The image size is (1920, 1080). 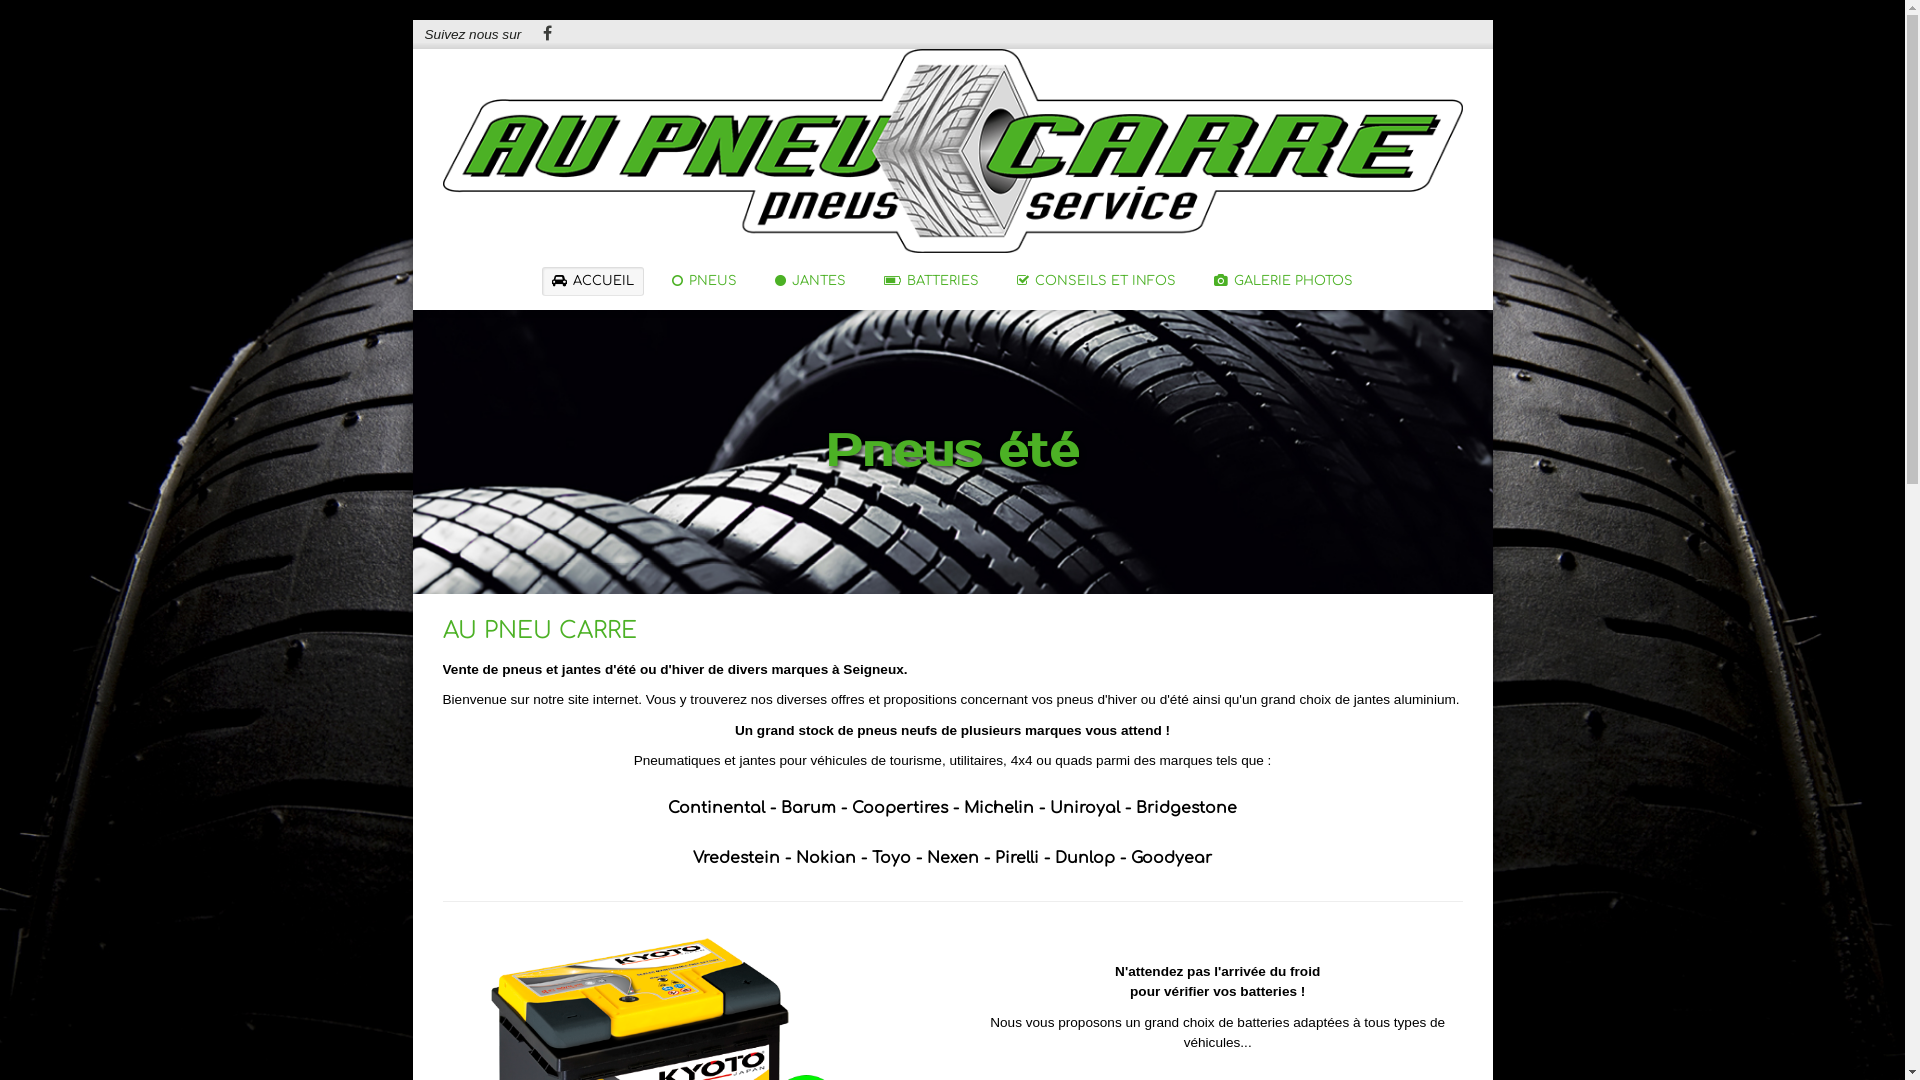 What do you see at coordinates (932, 282) in the screenshot?
I see `BATTERIES` at bounding box center [932, 282].